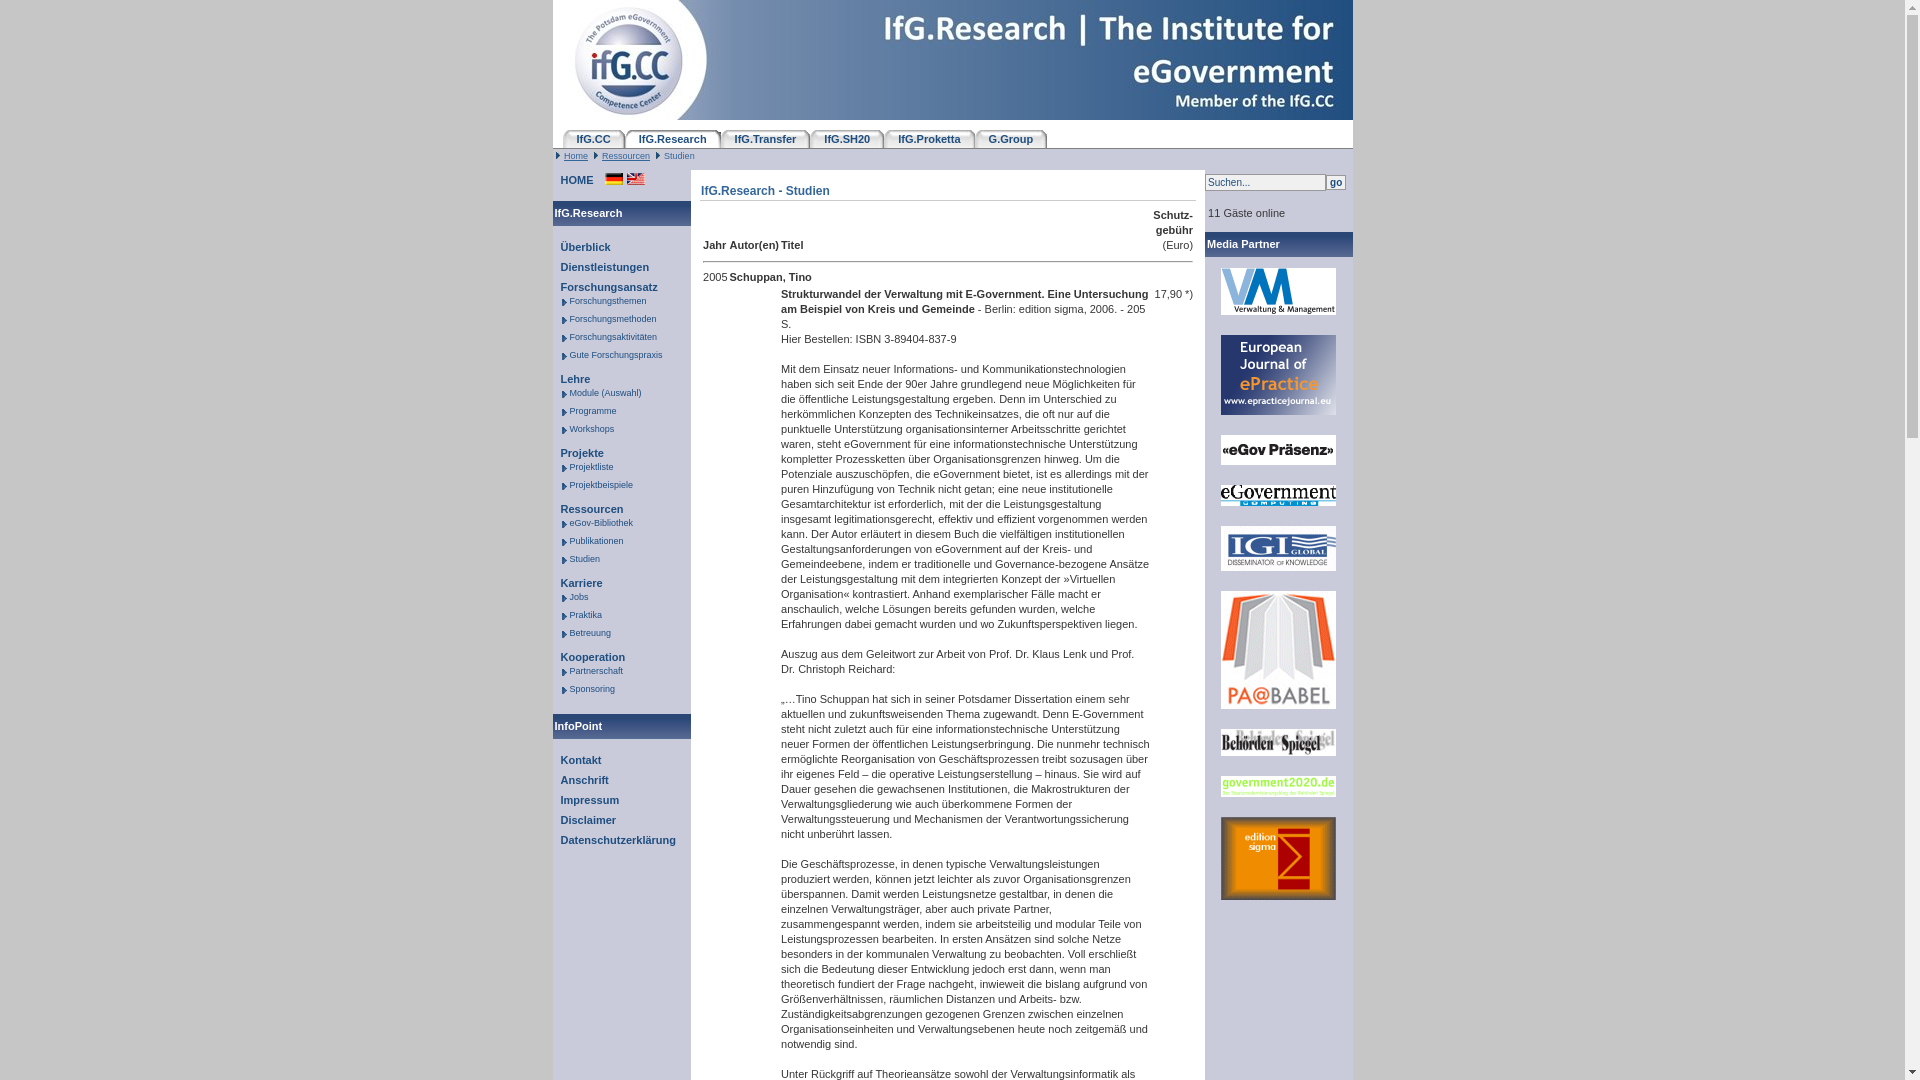 The width and height of the screenshot is (1920, 1080). I want to click on Dienstleistungen, so click(600, 267).